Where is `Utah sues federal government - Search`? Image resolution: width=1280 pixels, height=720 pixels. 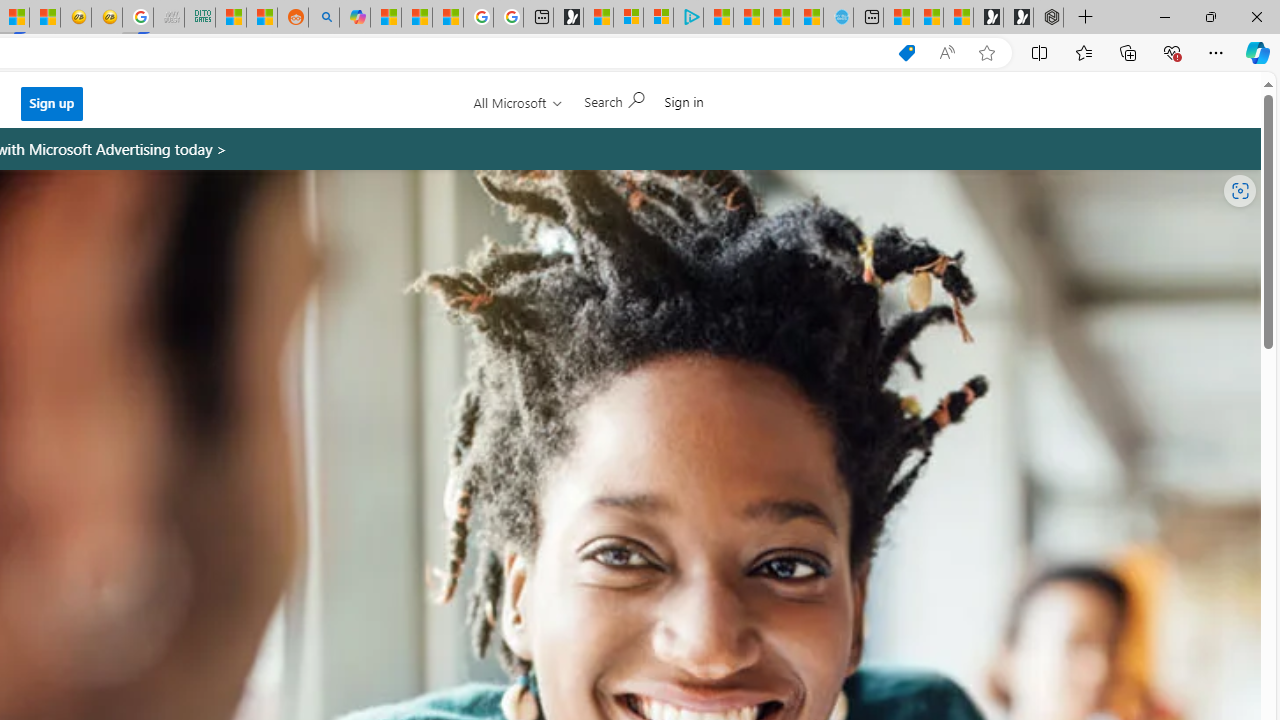 Utah sues federal government - Search is located at coordinates (324, 18).